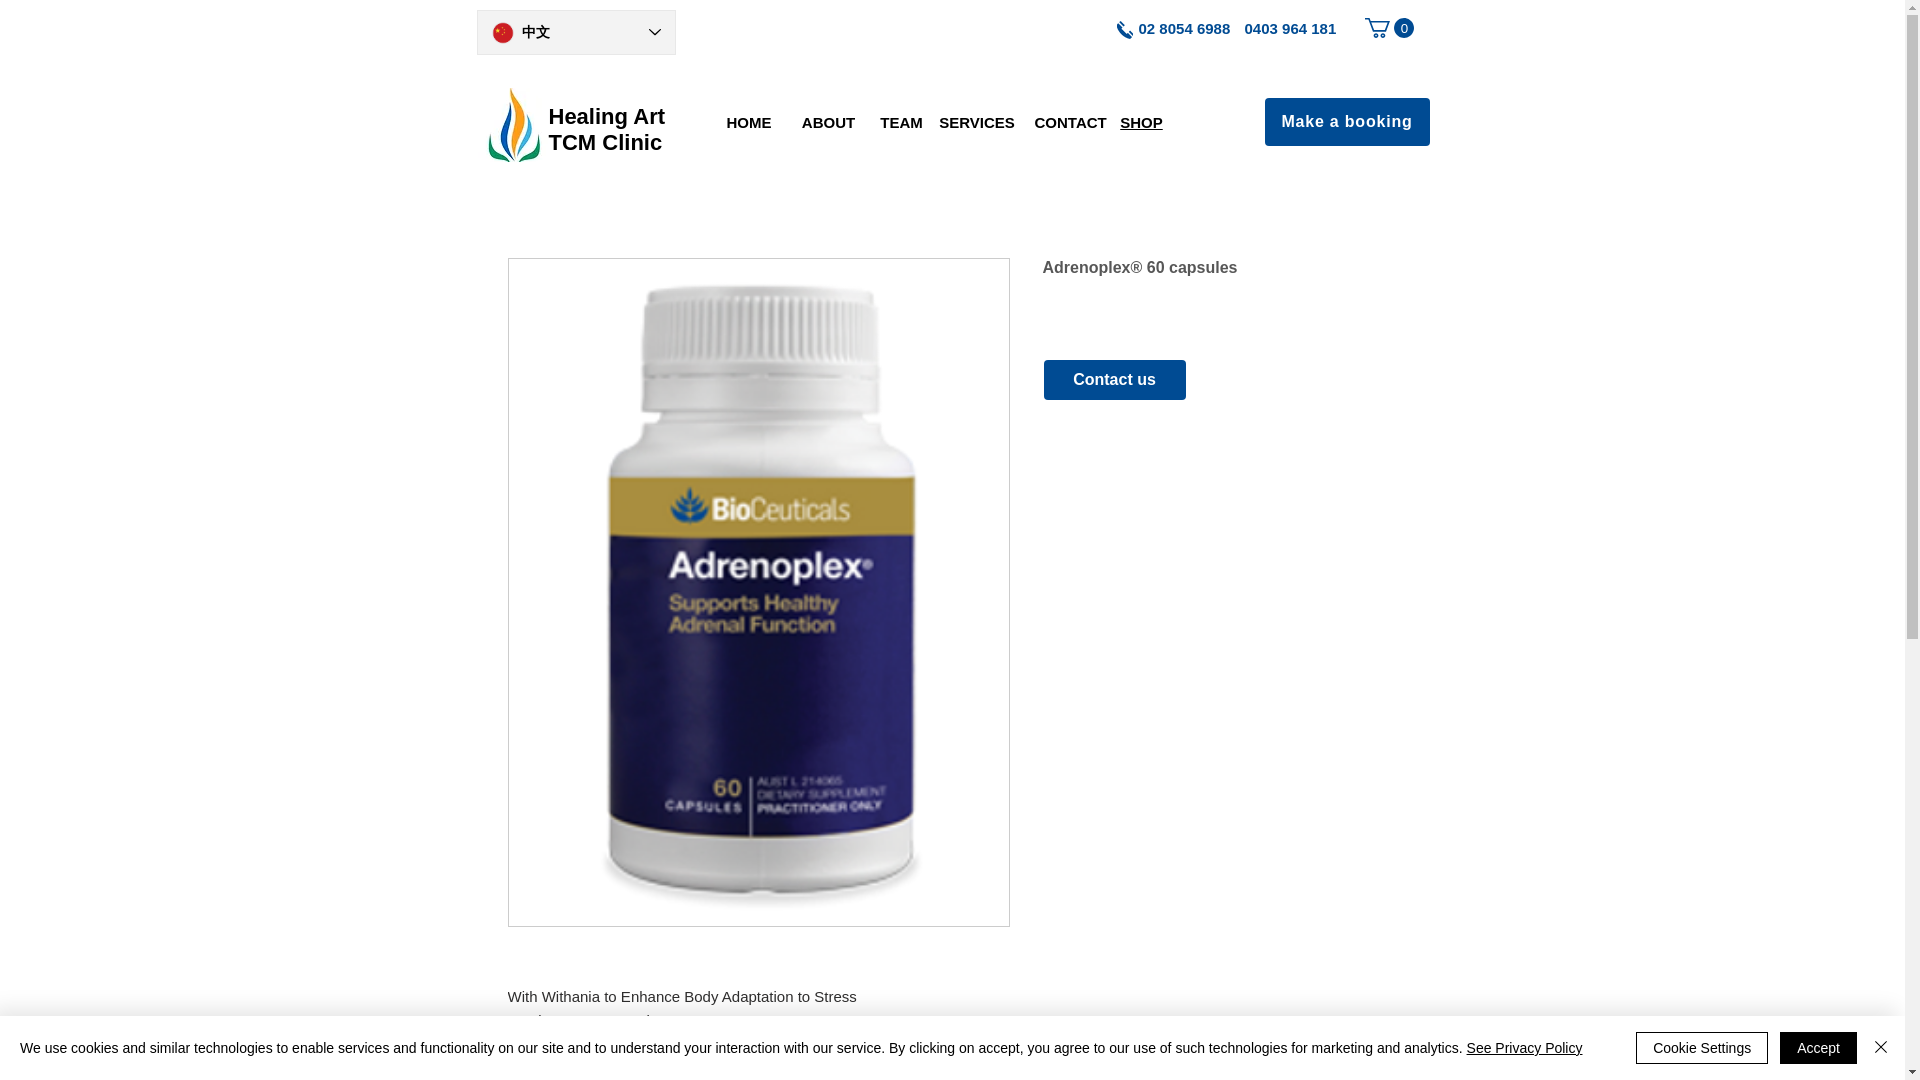  What do you see at coordinates (1702, 1048) in the screenshot?
I see `Cookie Settings` at bounding box center [1702, 1048].